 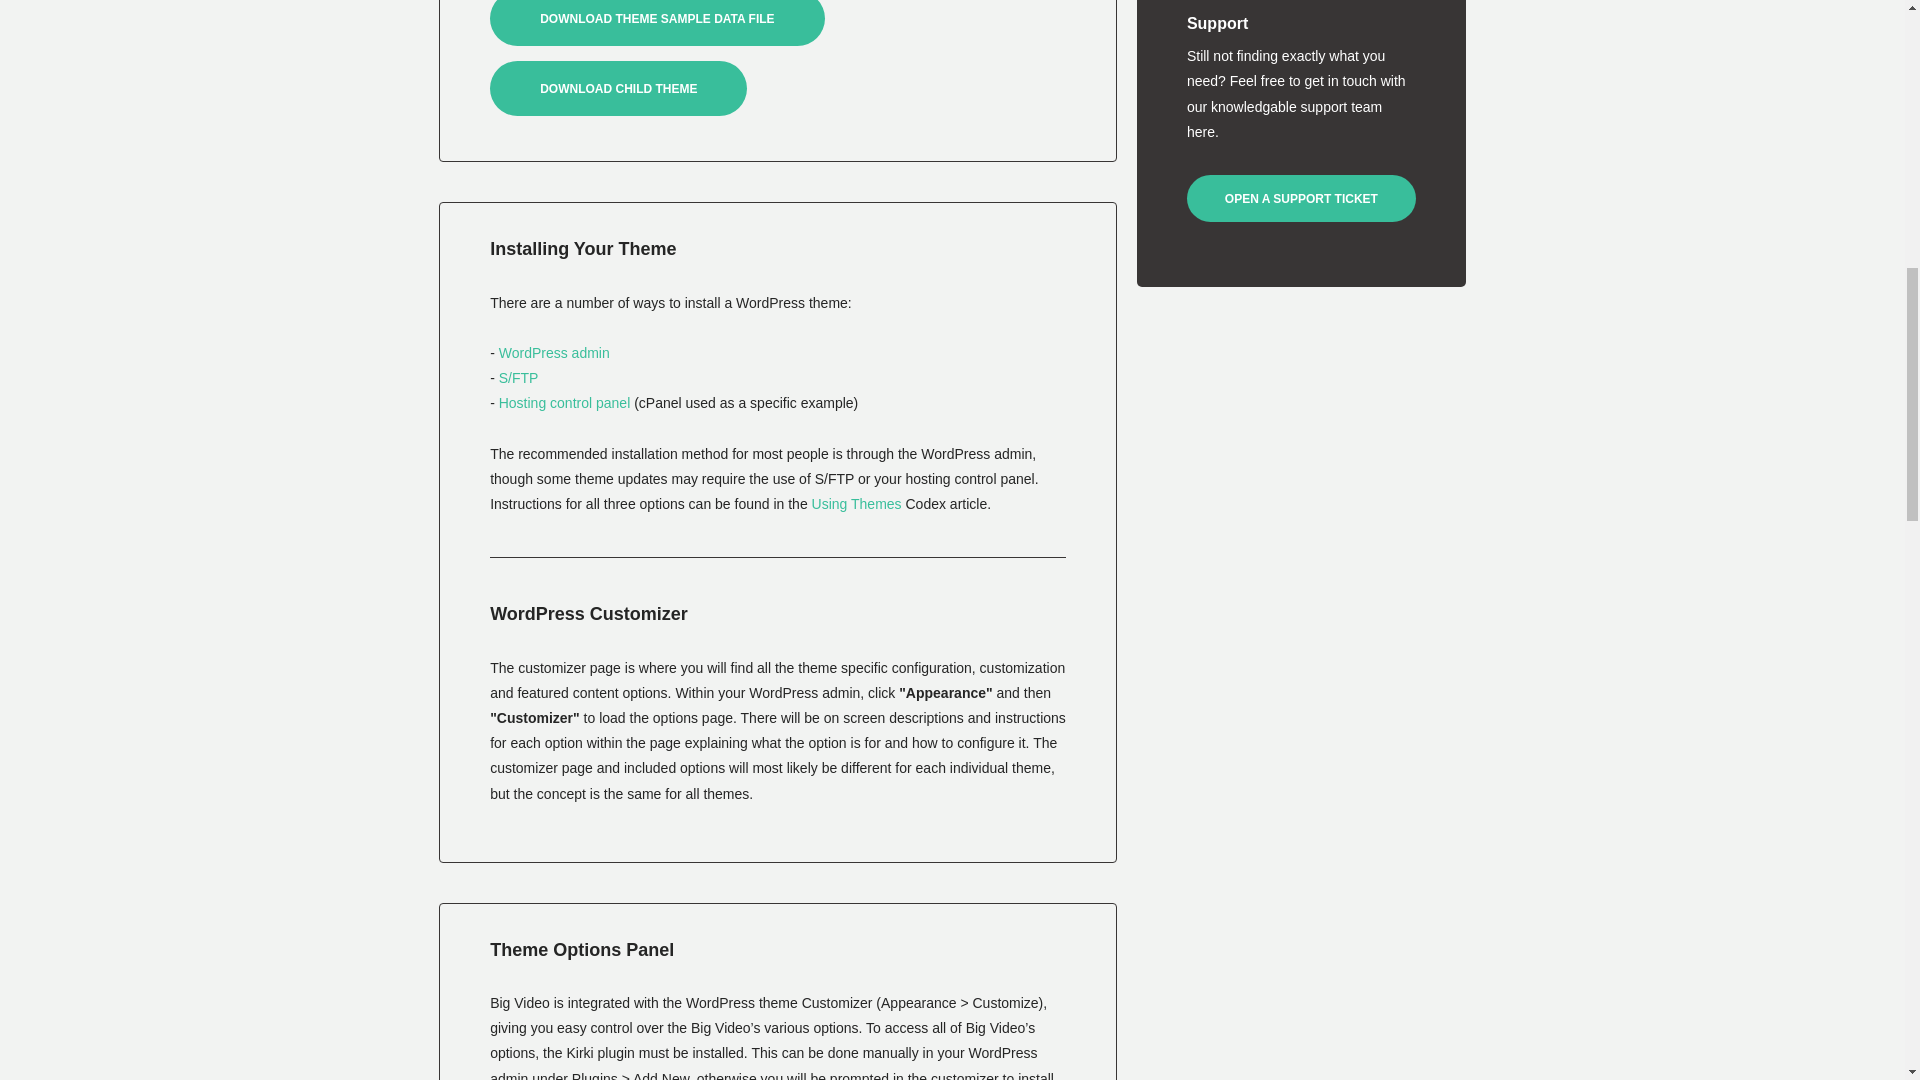 I want to click on WordPress admin, so click(x=554, y=352).